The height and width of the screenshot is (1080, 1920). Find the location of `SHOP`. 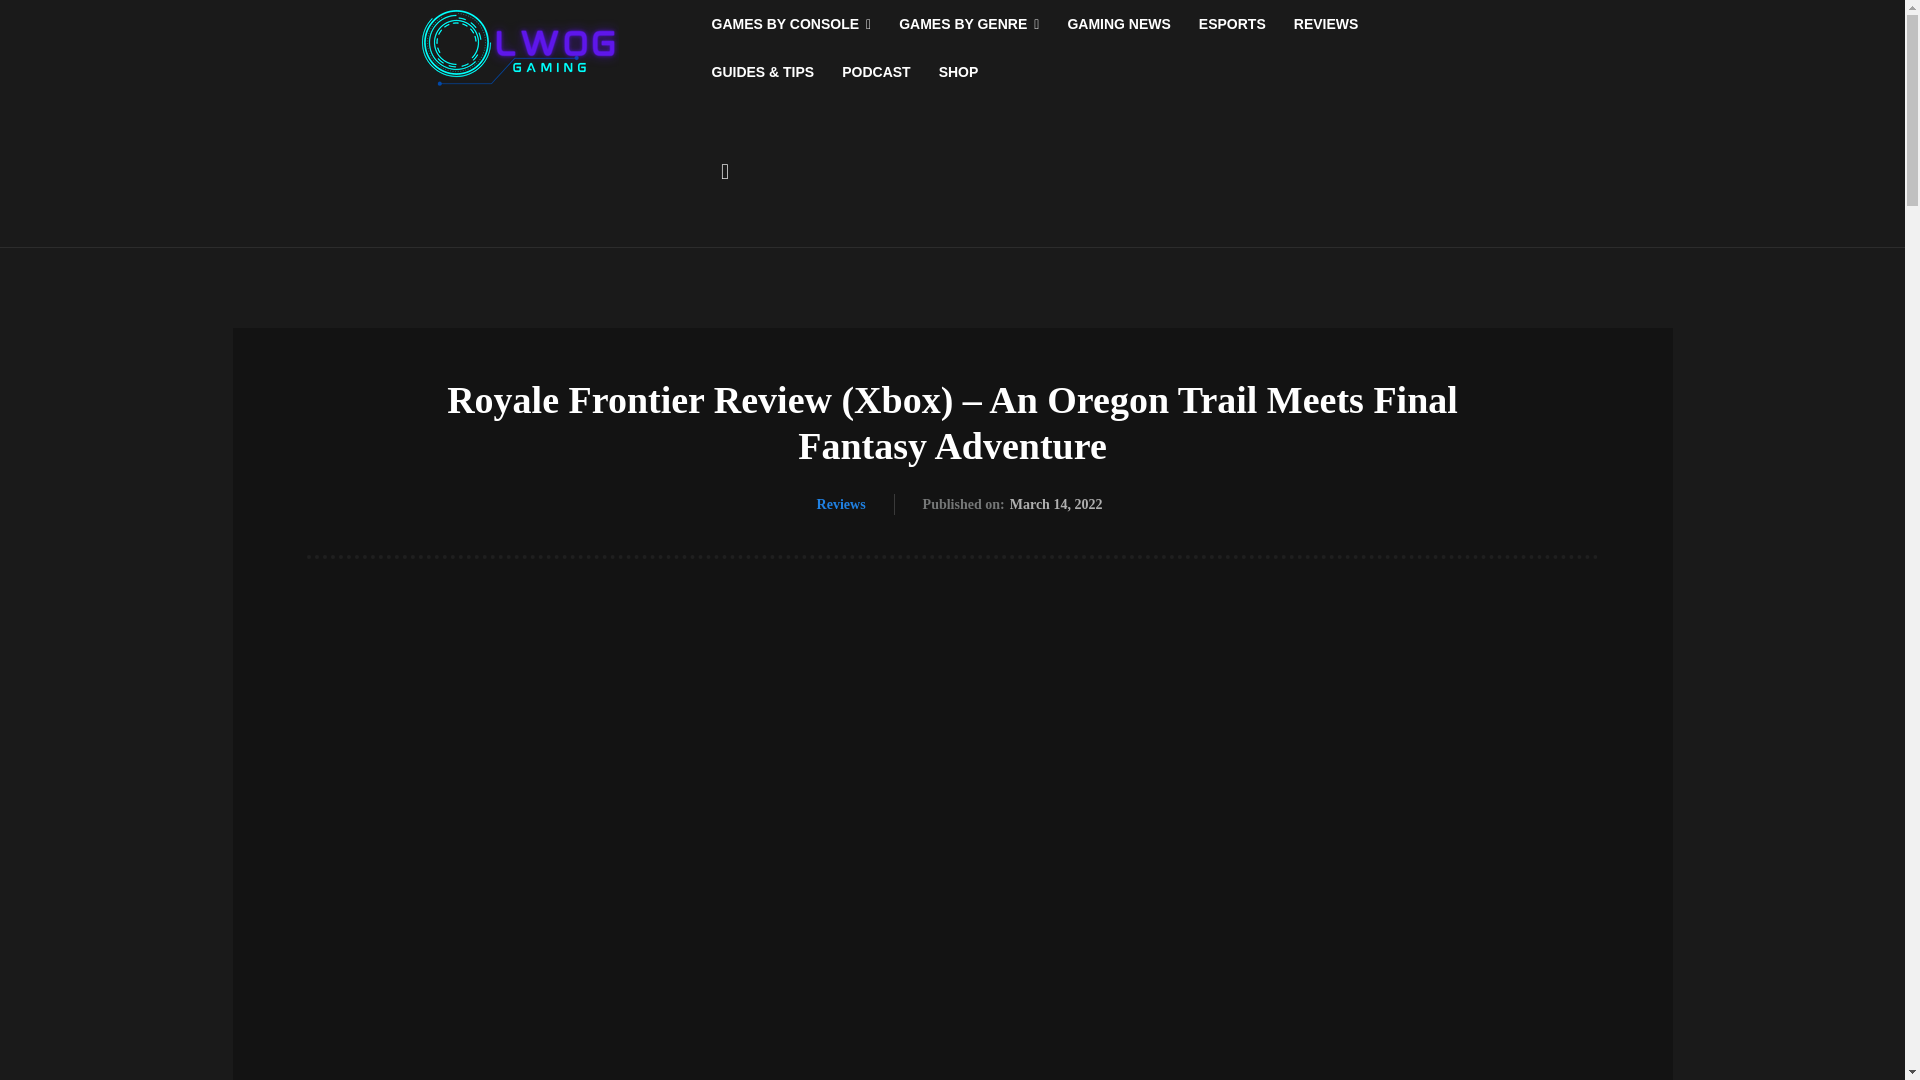

SHOP is located at coordinates (958, 72).